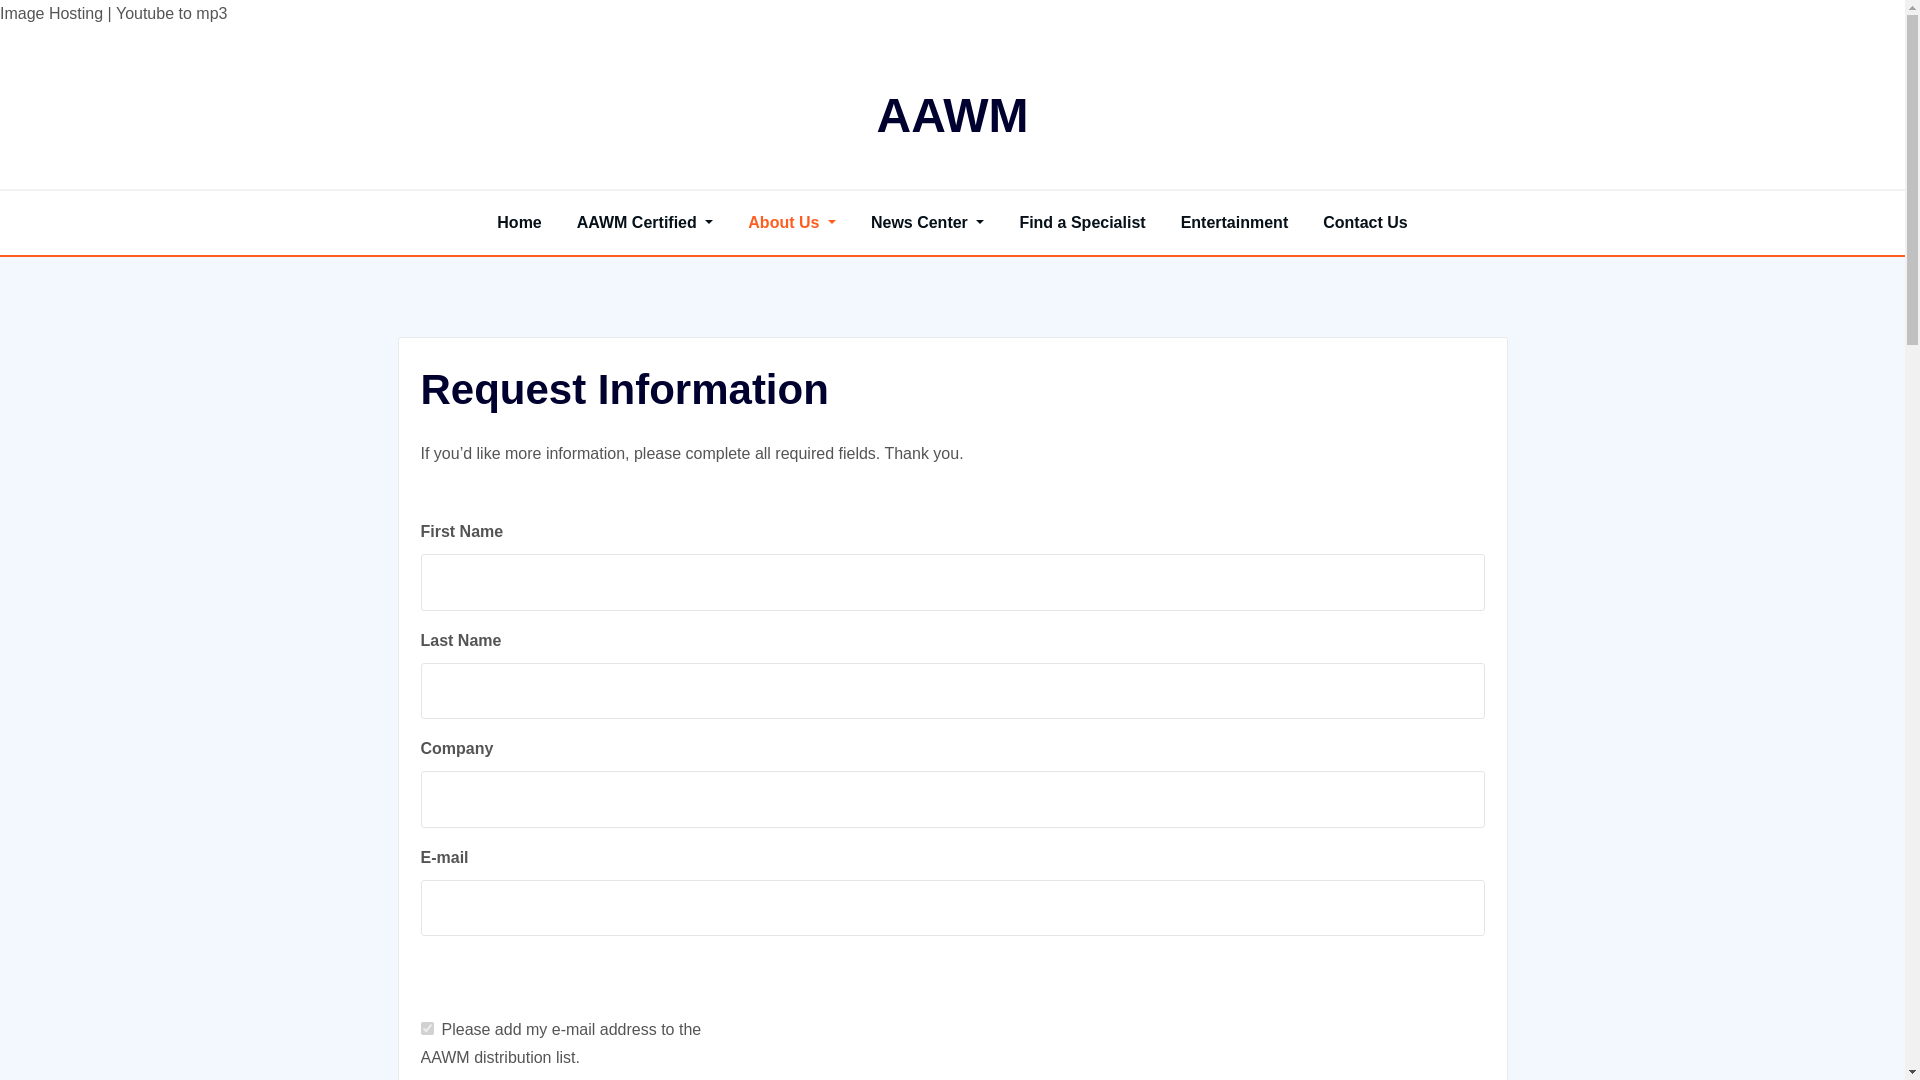 Image resolution: width=1920 pixels, height=1080 pixels. Describe the element at coordinates (646, 222) in the screenshot. I see `AAWM Certified` at that location.